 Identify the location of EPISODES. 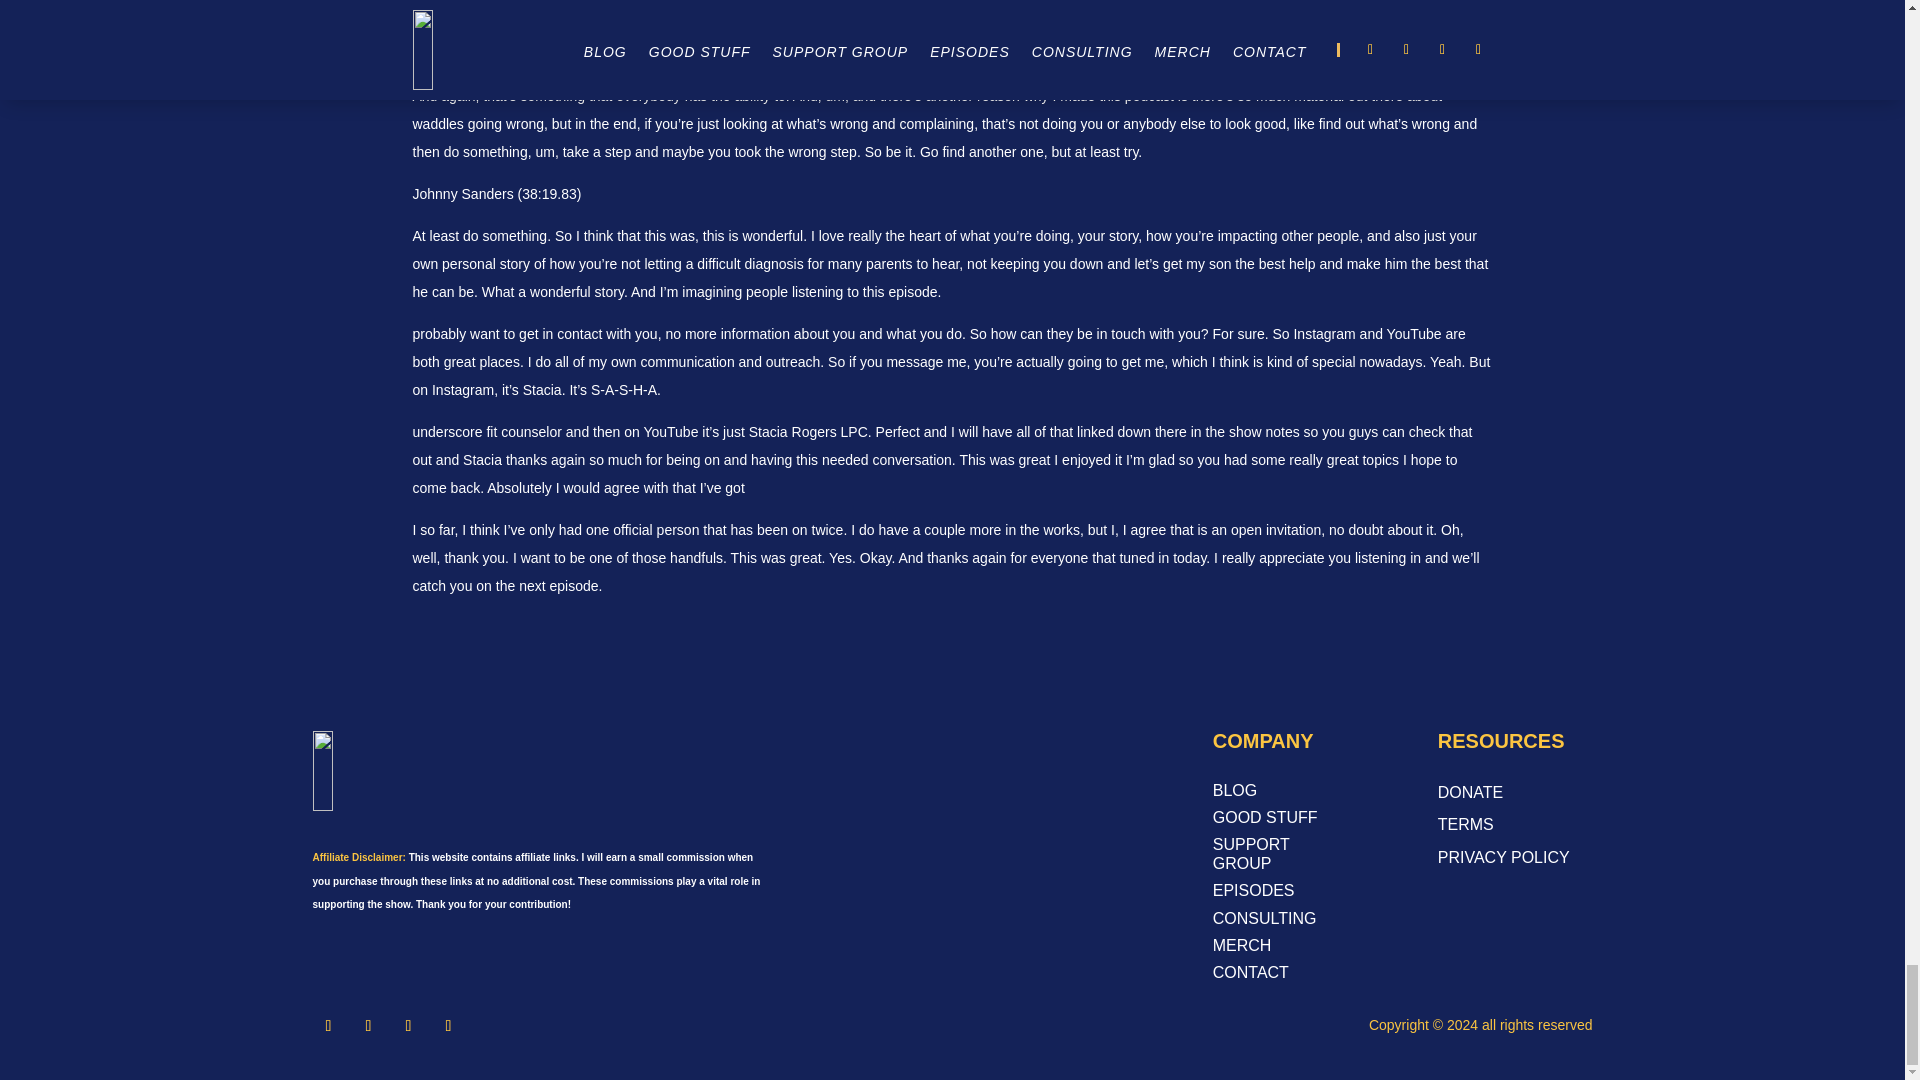
(1279, 894).